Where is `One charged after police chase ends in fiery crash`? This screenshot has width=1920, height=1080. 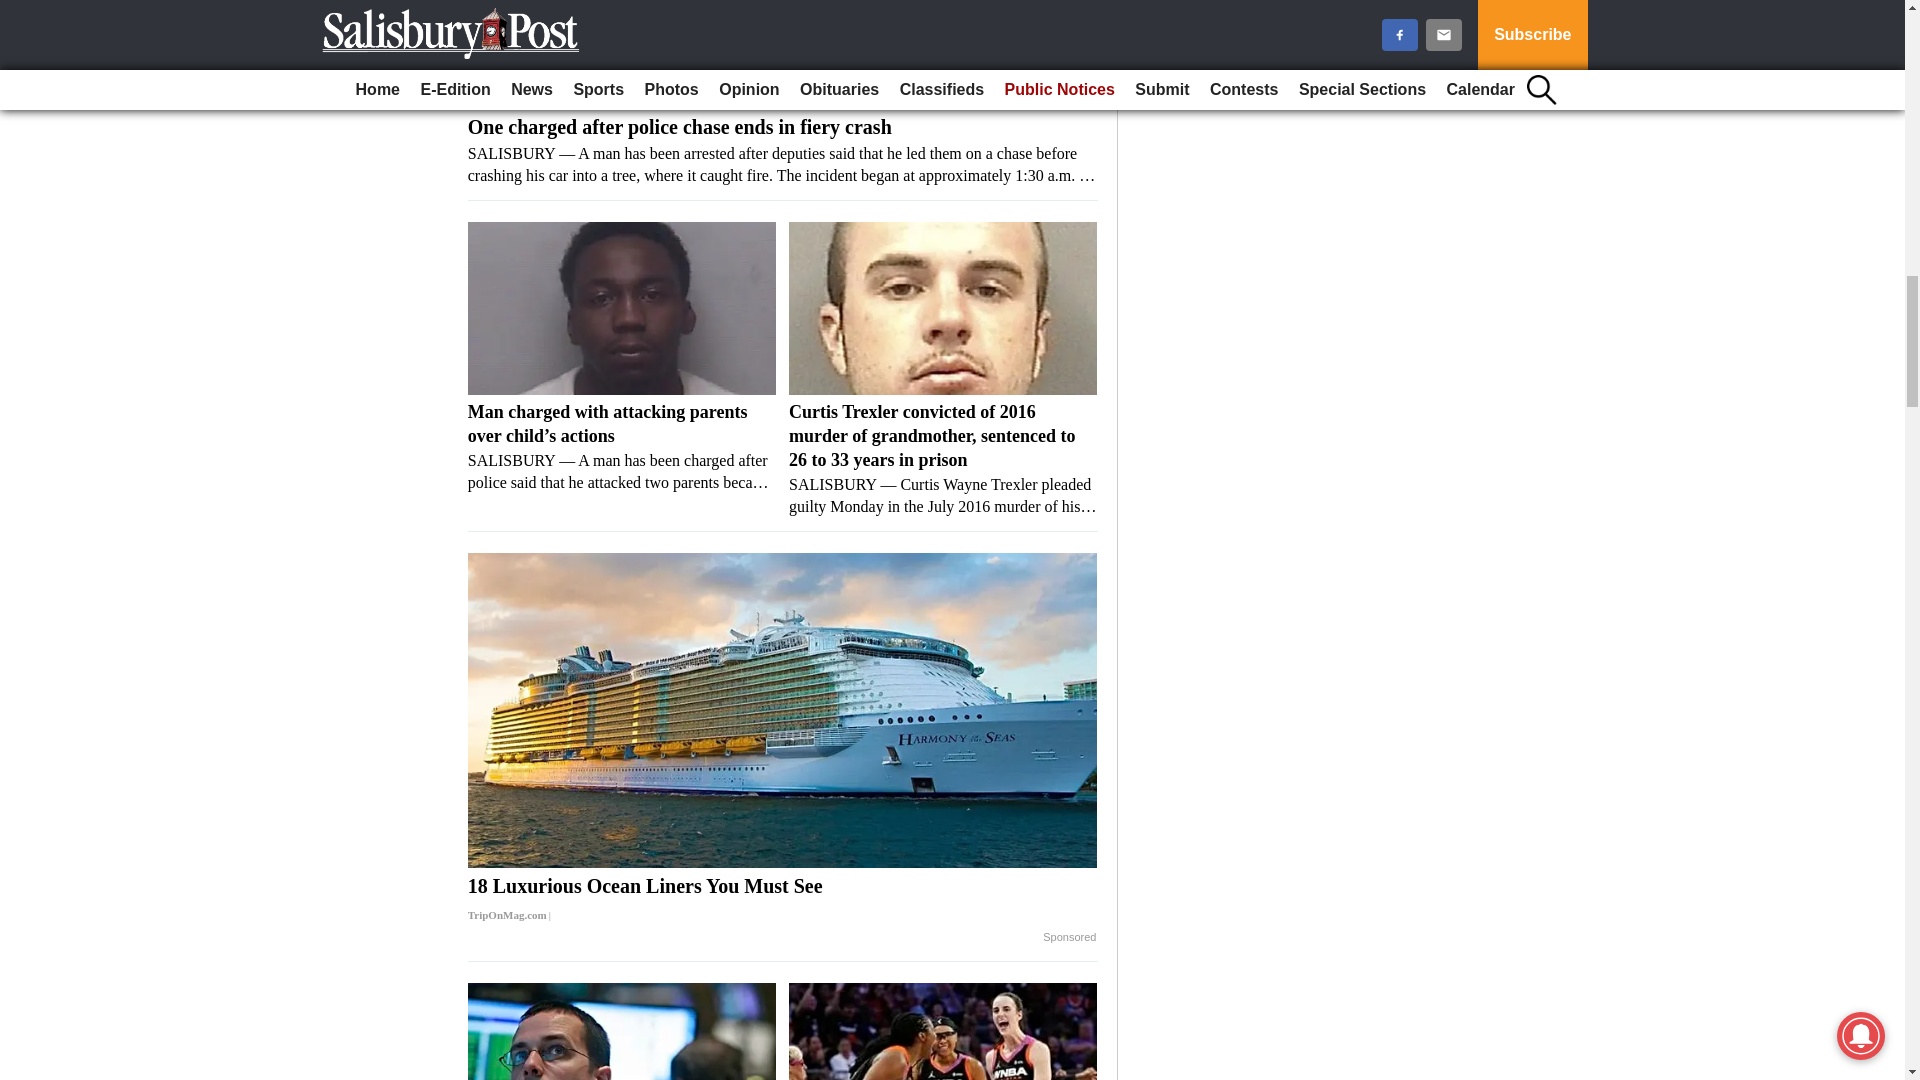
One charged after police chase ends in fiery crash is located at coordinates (783, 150).